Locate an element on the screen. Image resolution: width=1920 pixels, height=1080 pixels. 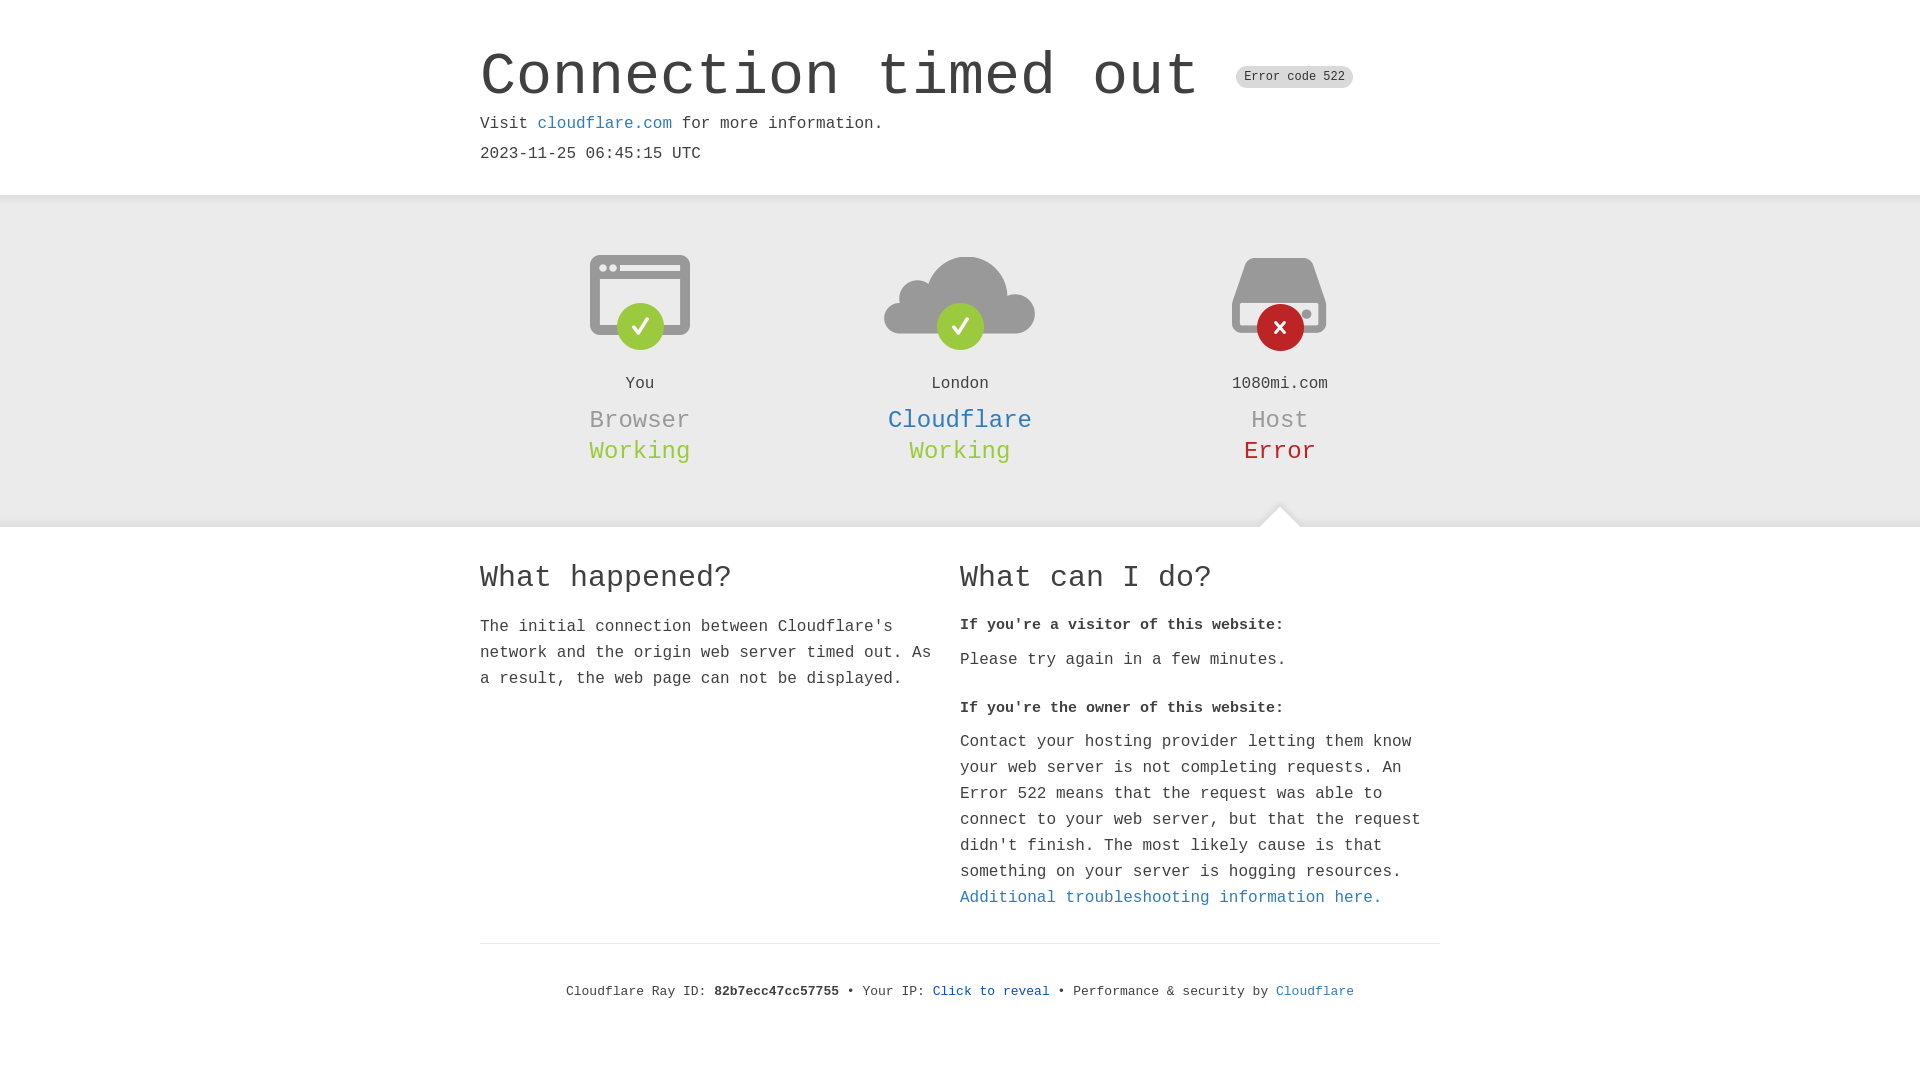
Additional troubleshooting information here. is located at coordinates (1171, 898).